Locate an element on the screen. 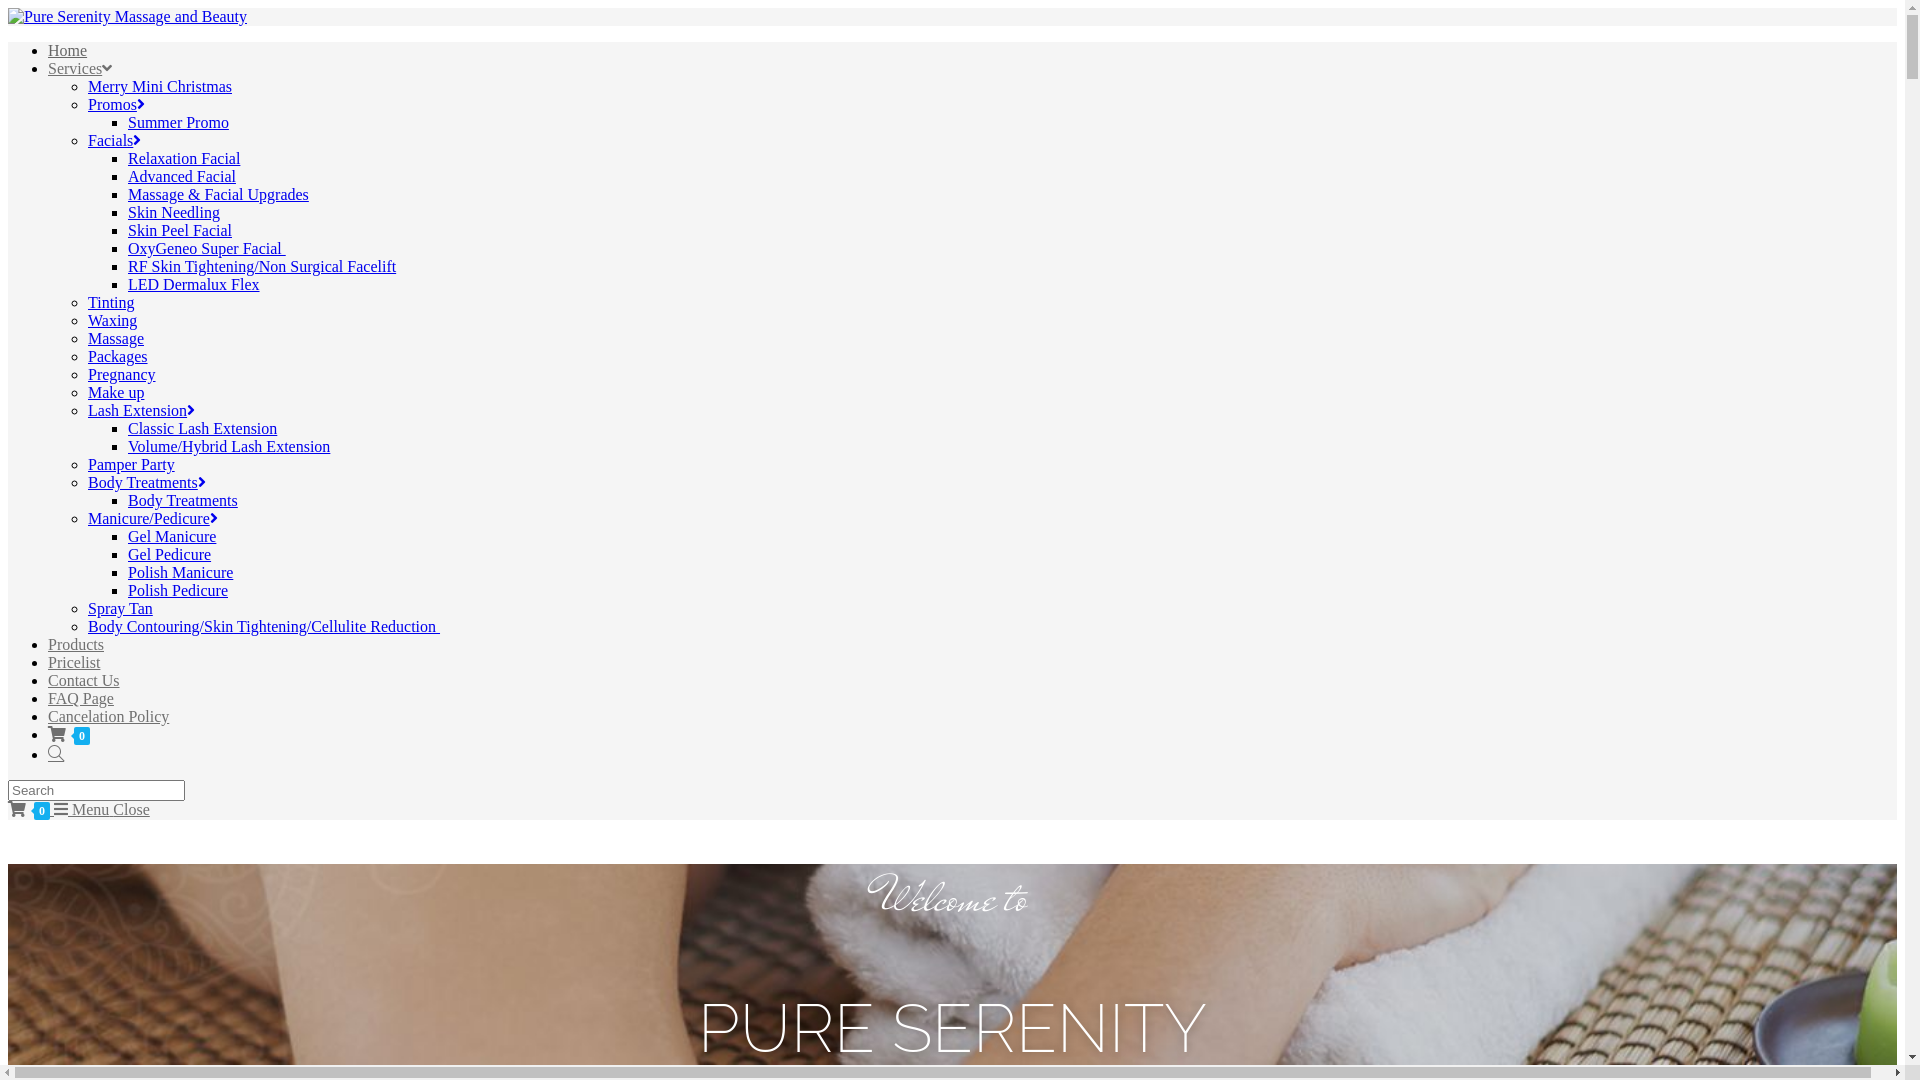  Skip to content is located at coordinates (8, 8).